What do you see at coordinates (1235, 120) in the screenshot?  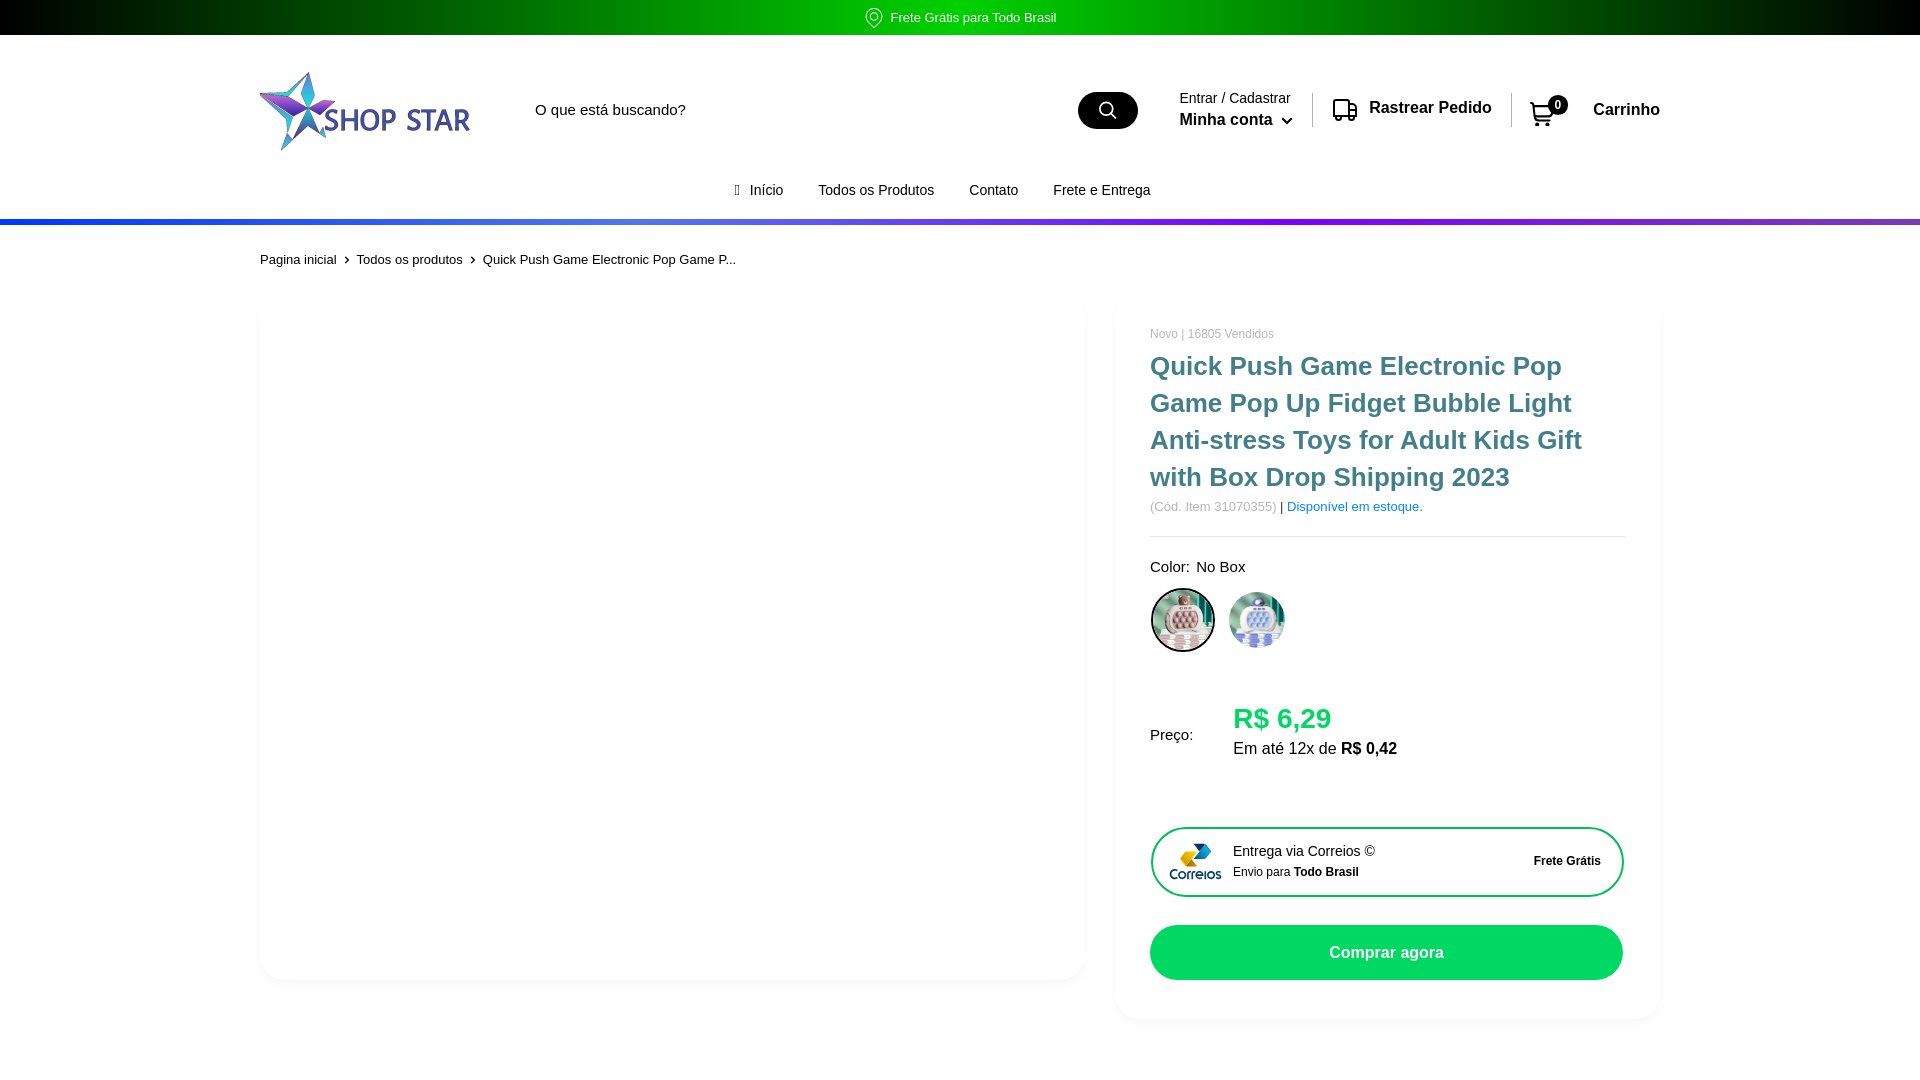 I see `Todos os produtos` at bounding box center [1235, 120].